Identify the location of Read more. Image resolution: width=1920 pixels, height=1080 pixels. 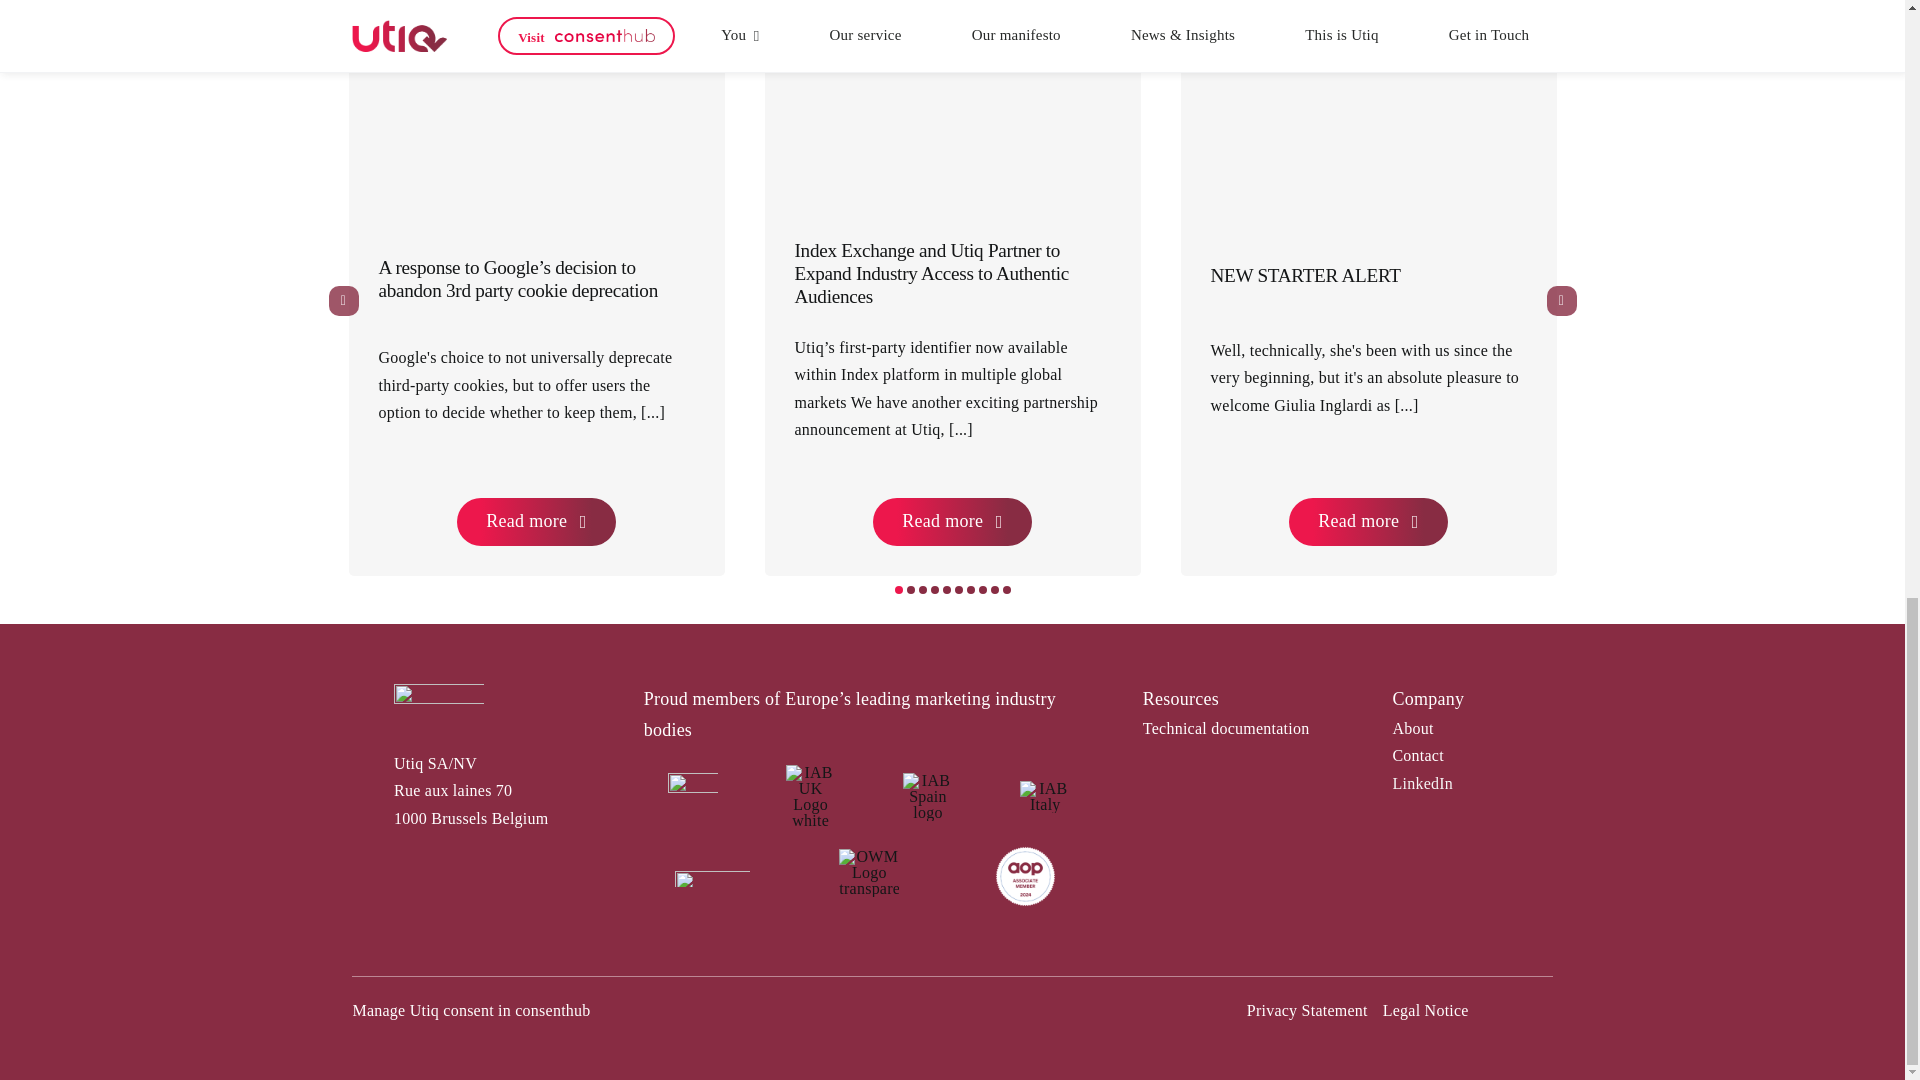
(1368, 522).